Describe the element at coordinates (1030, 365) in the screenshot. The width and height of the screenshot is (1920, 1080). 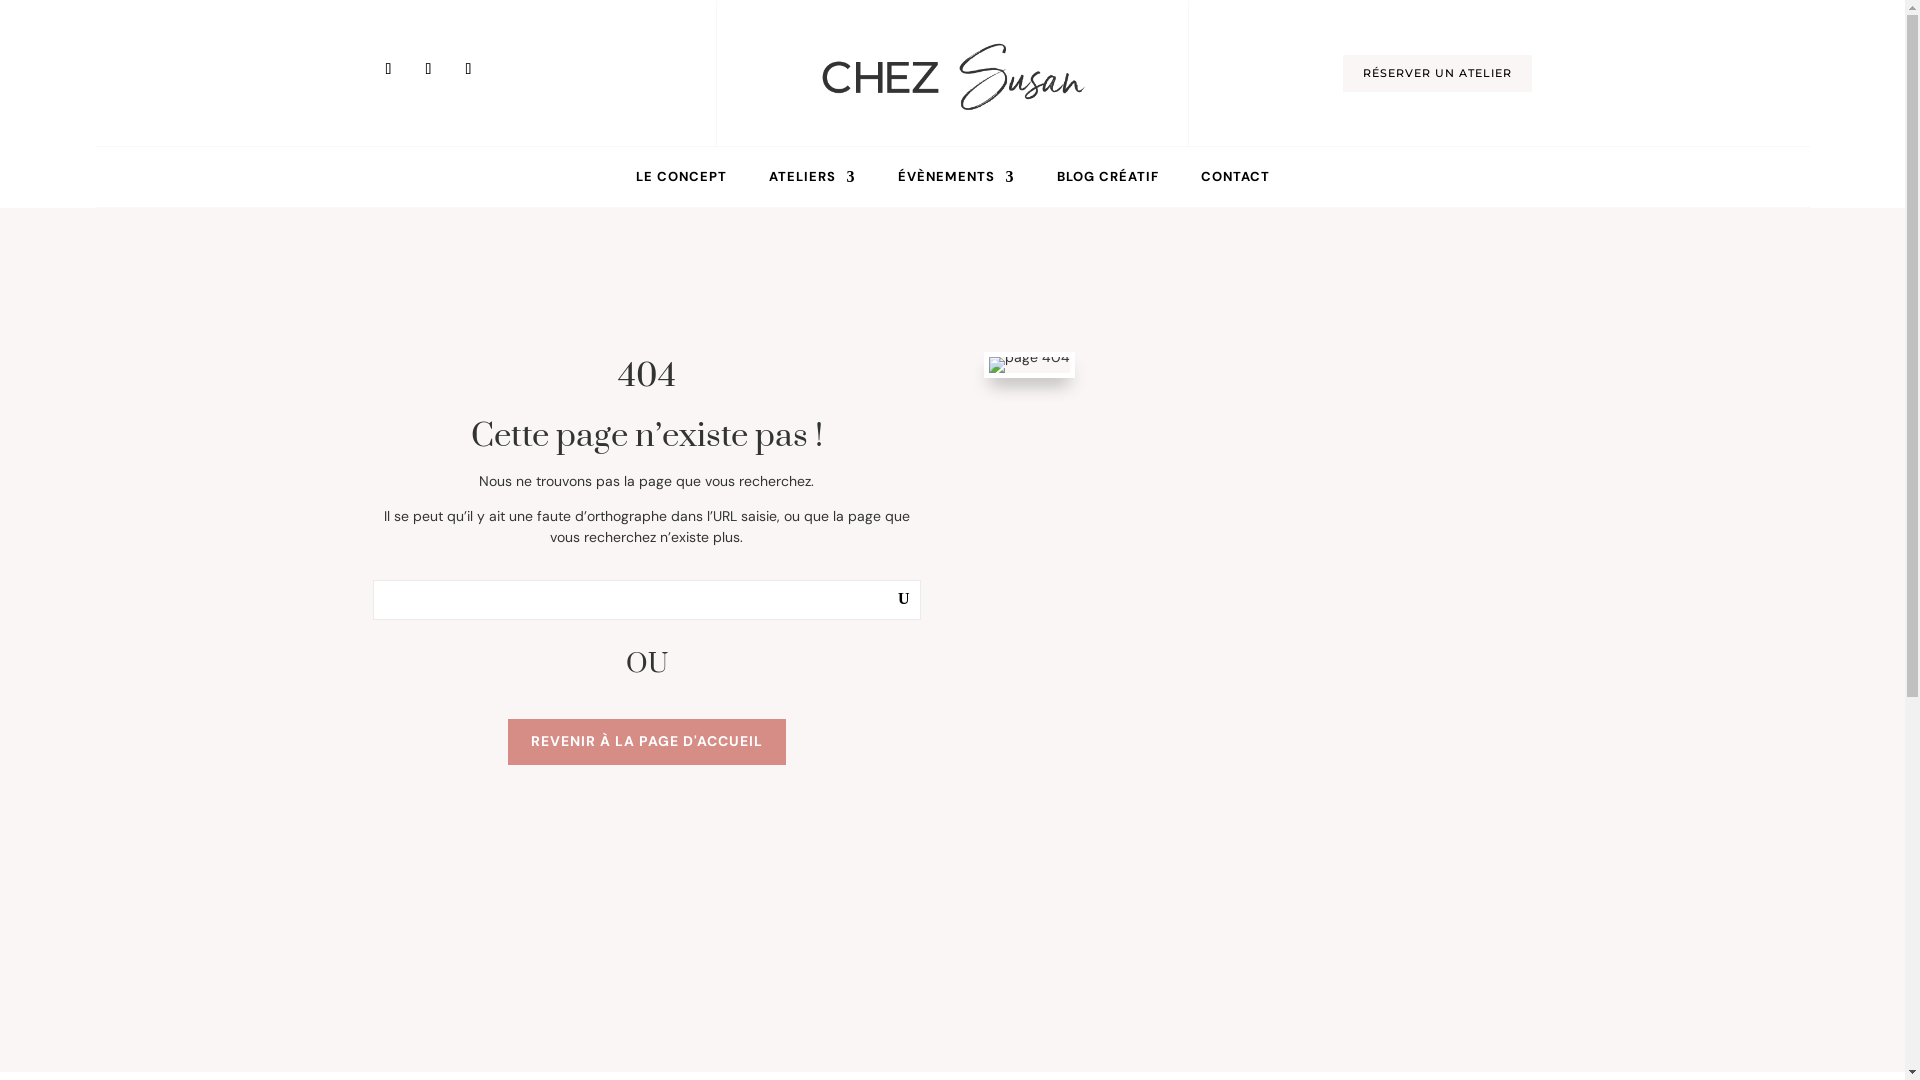
I see `page-404` at that location.